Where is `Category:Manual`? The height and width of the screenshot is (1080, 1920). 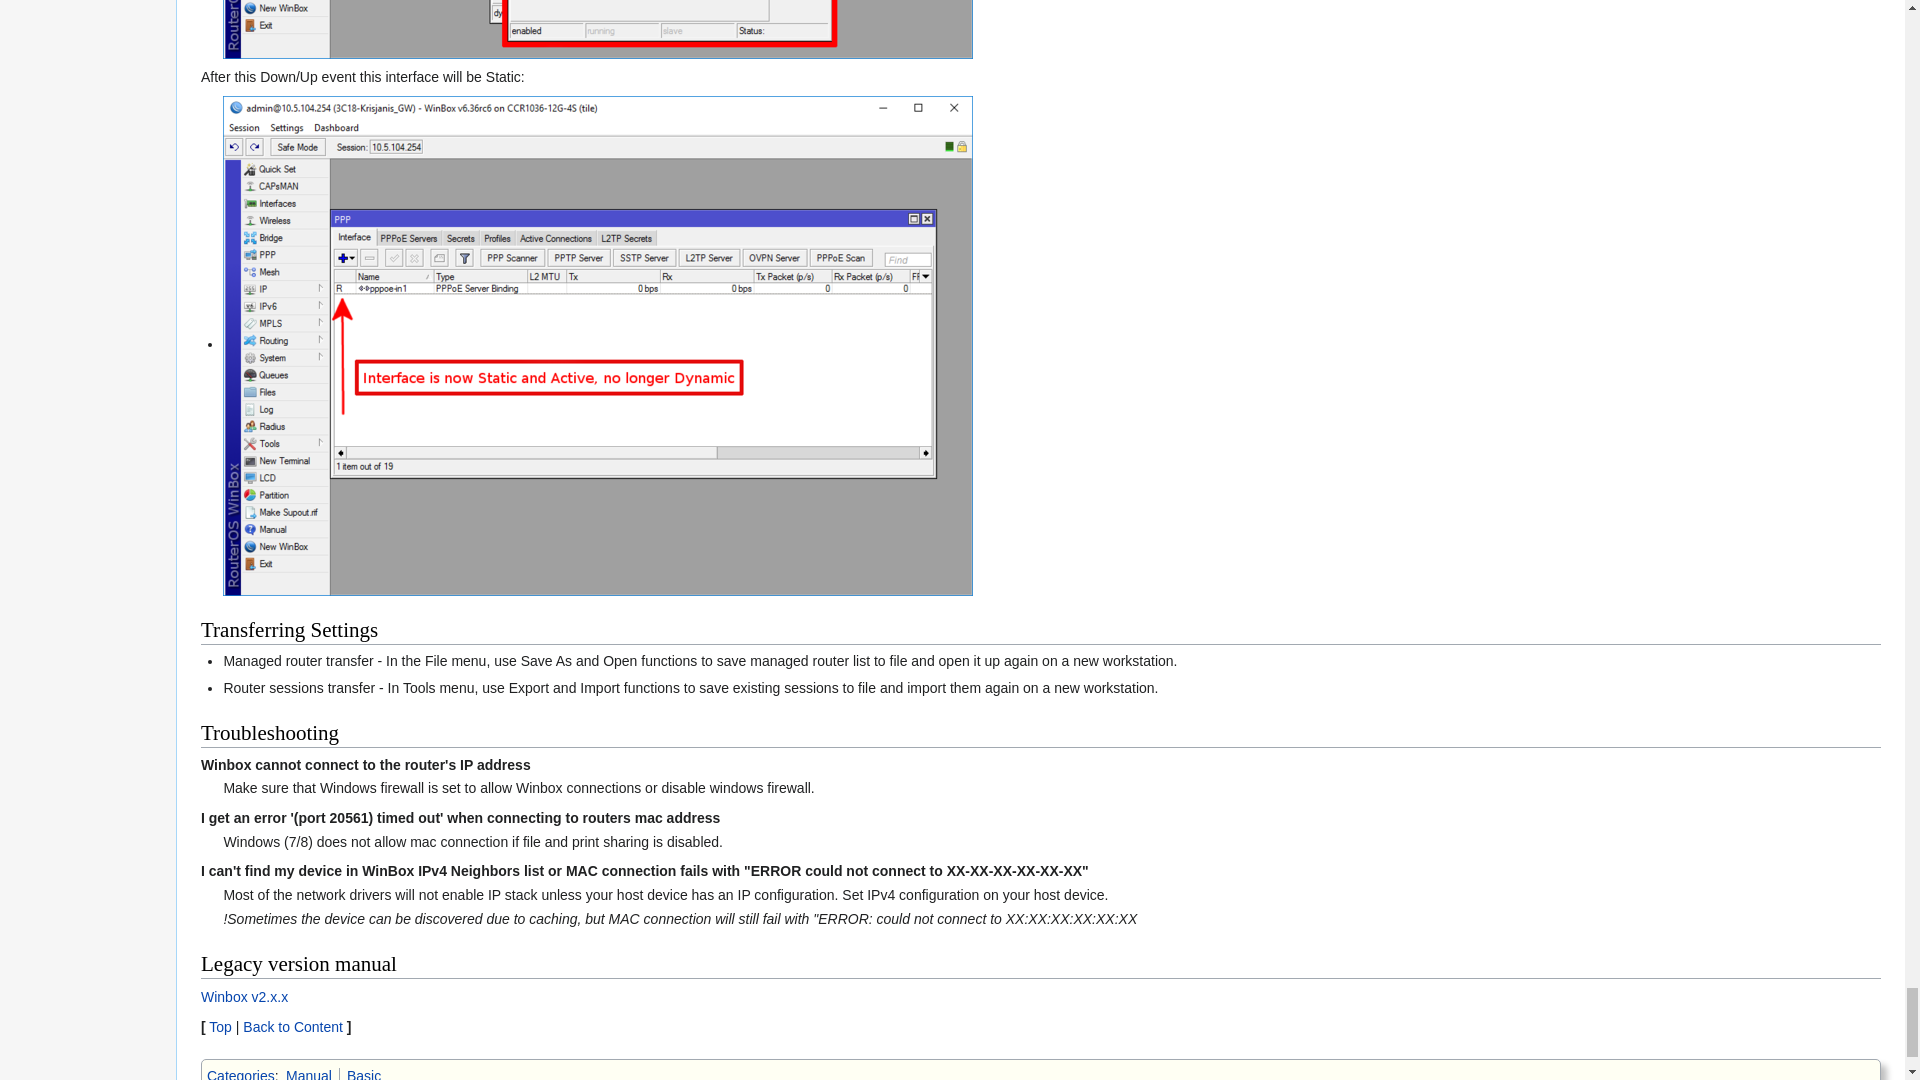
Category:Manual is located at coordinates (309, 1074).